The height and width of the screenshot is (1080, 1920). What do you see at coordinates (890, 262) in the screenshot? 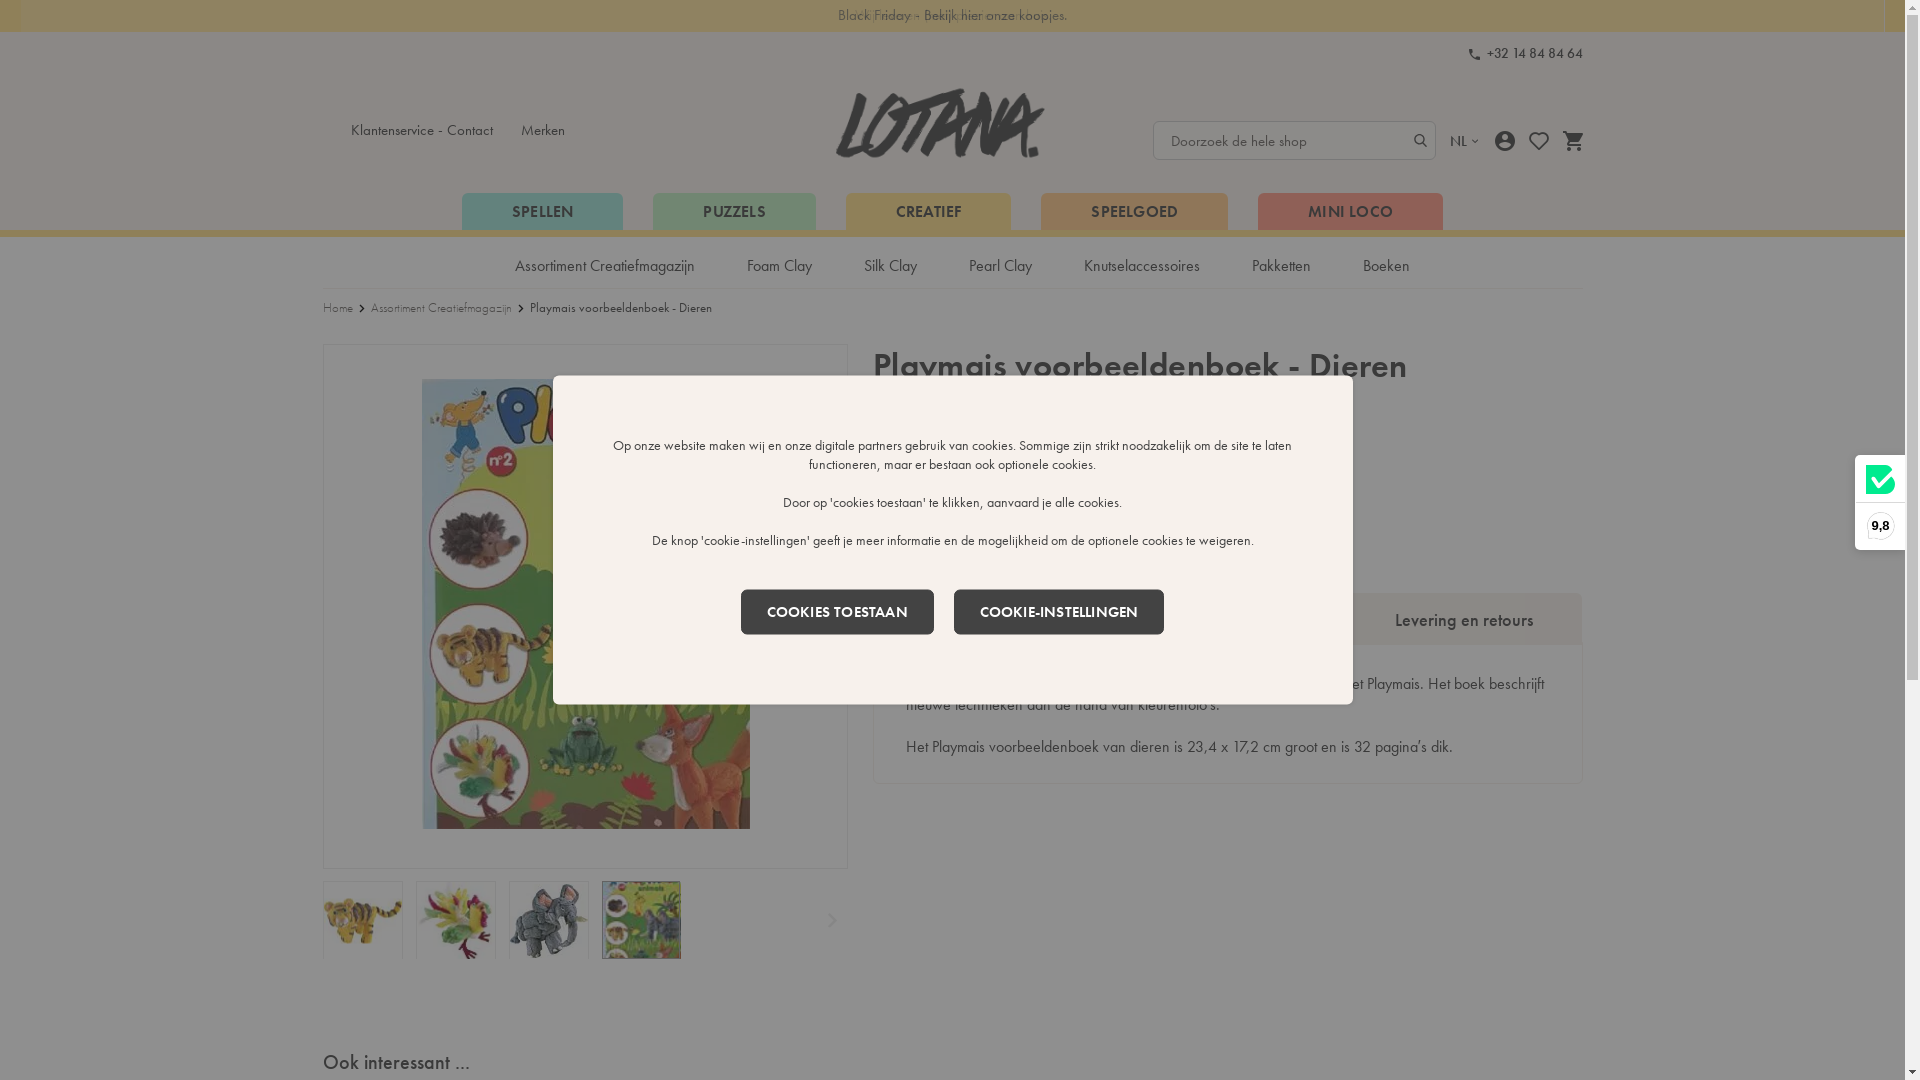
I see `Silk Clay` at bounding box center [890, 262].